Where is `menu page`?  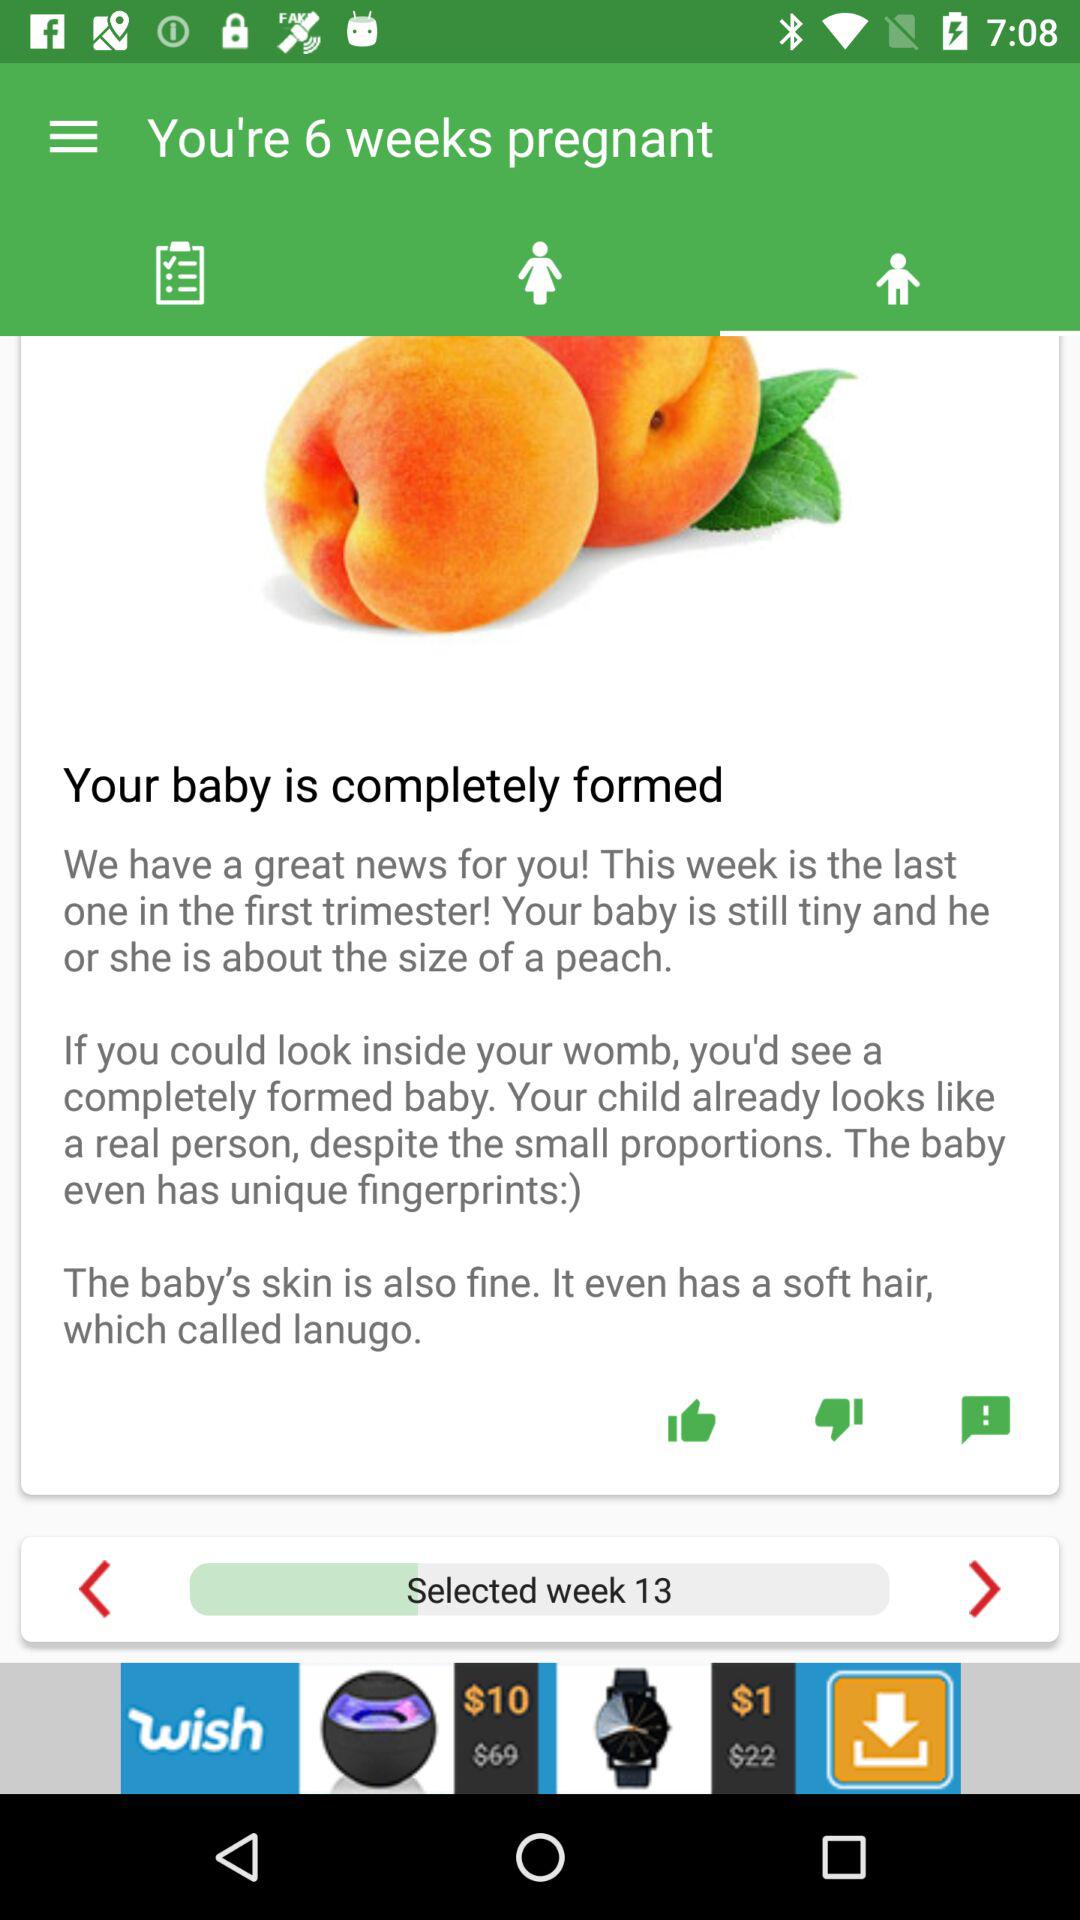 menu page is located at coordinates (986, 1419).